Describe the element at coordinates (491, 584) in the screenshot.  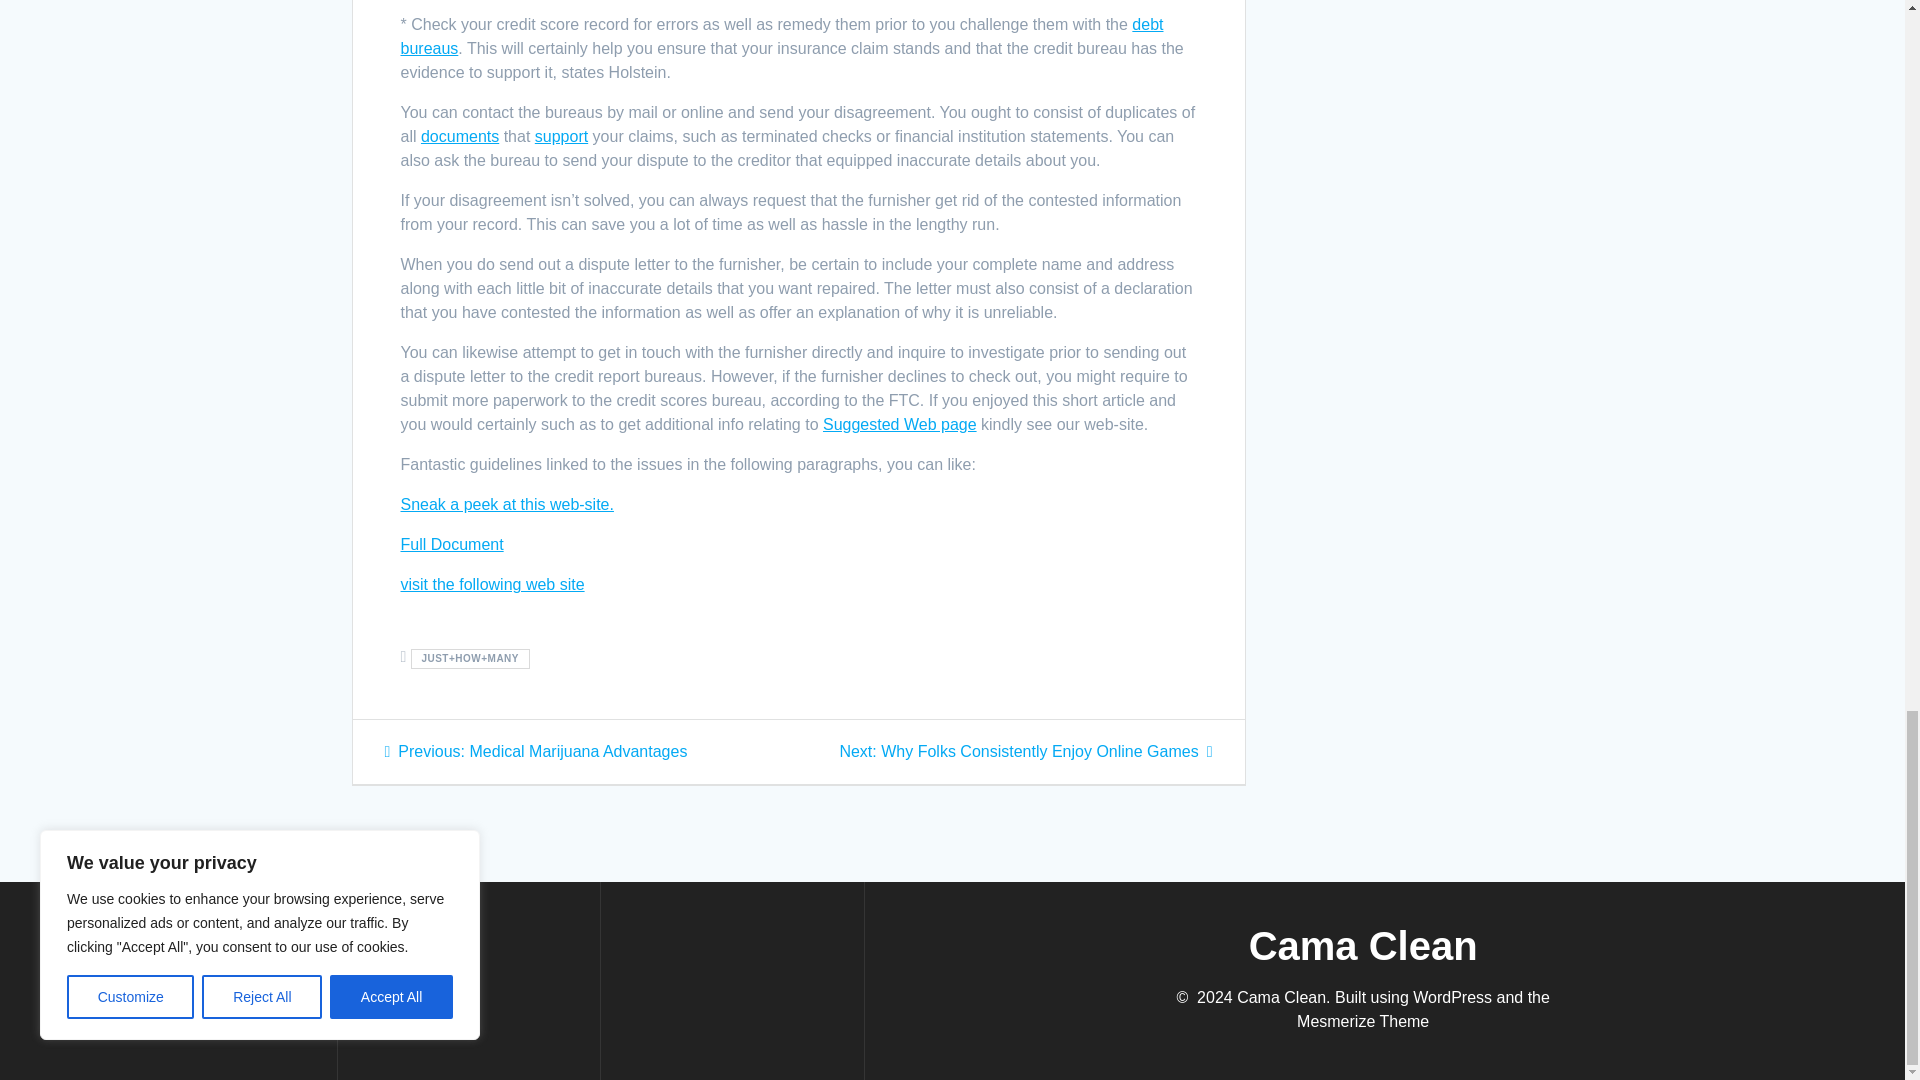
I see `Suggested Web page` at that location.